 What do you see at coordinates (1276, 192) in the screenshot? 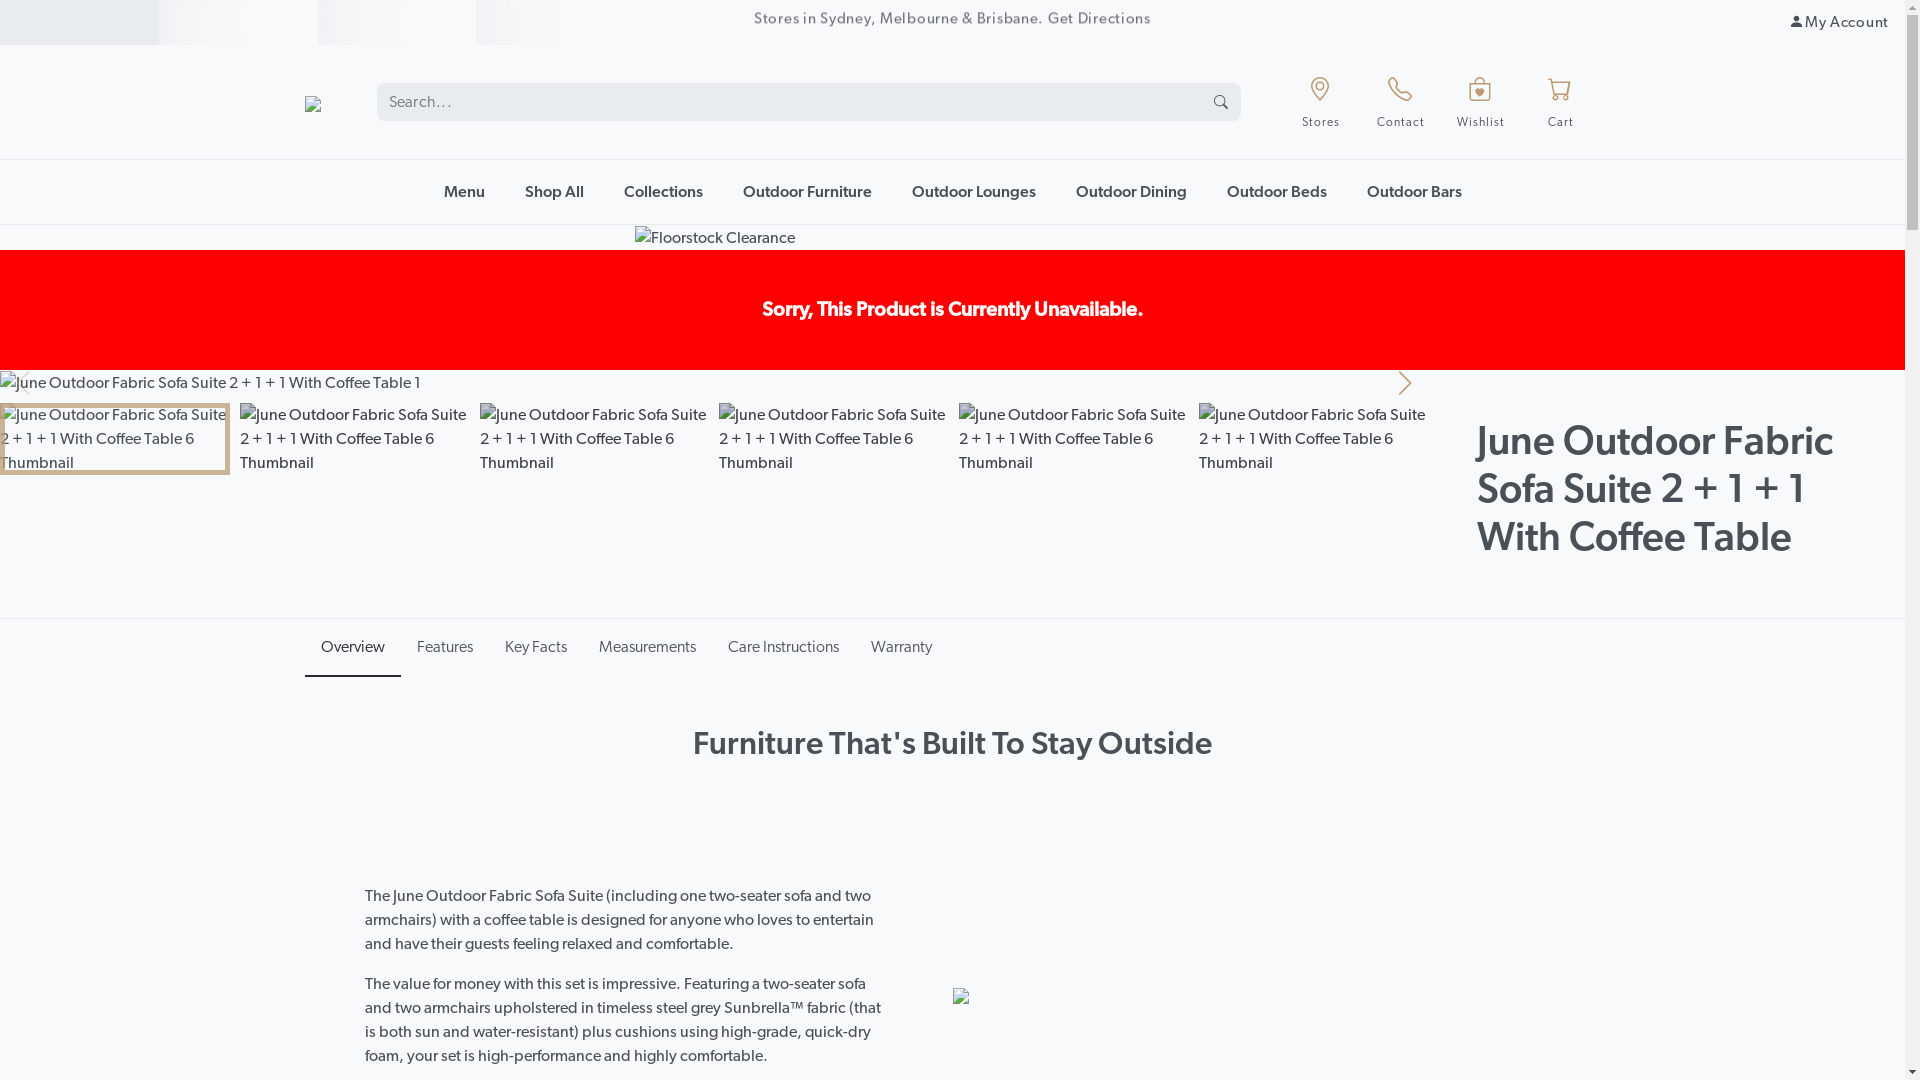
I see `Outdoor Beds` at bounding box center [1276, 192].